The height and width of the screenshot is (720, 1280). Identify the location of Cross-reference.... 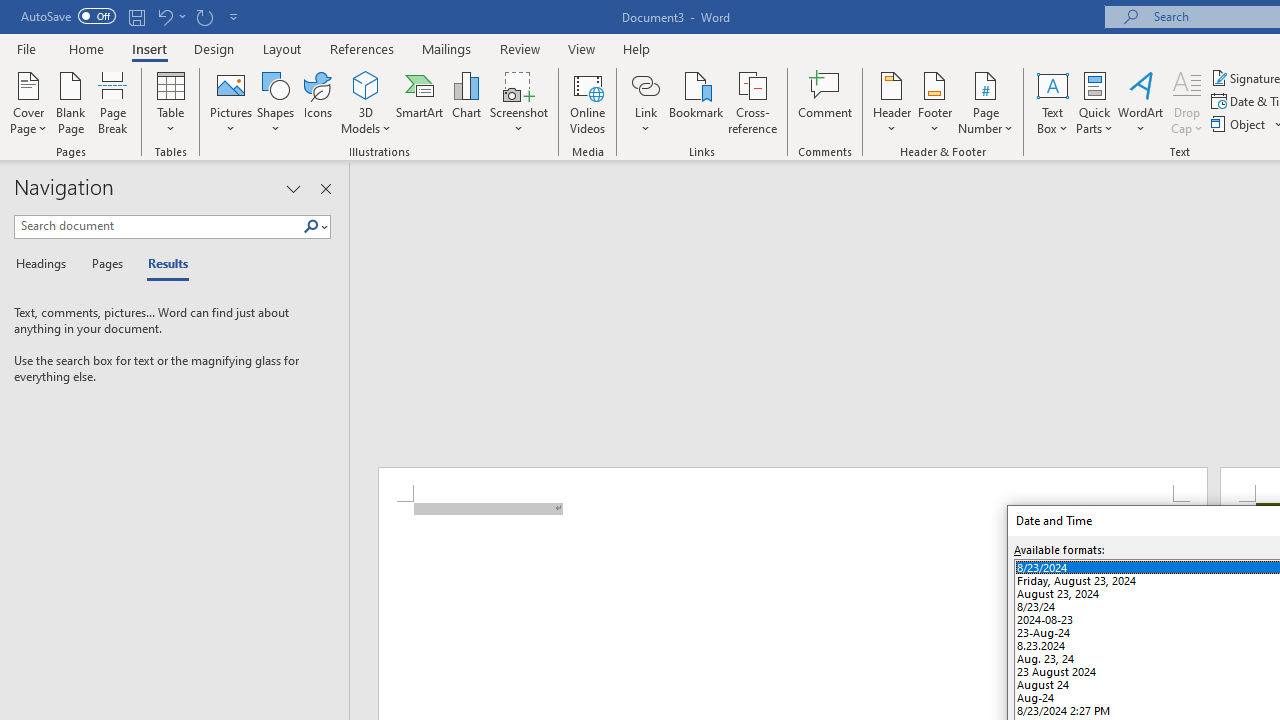
(752, 102).